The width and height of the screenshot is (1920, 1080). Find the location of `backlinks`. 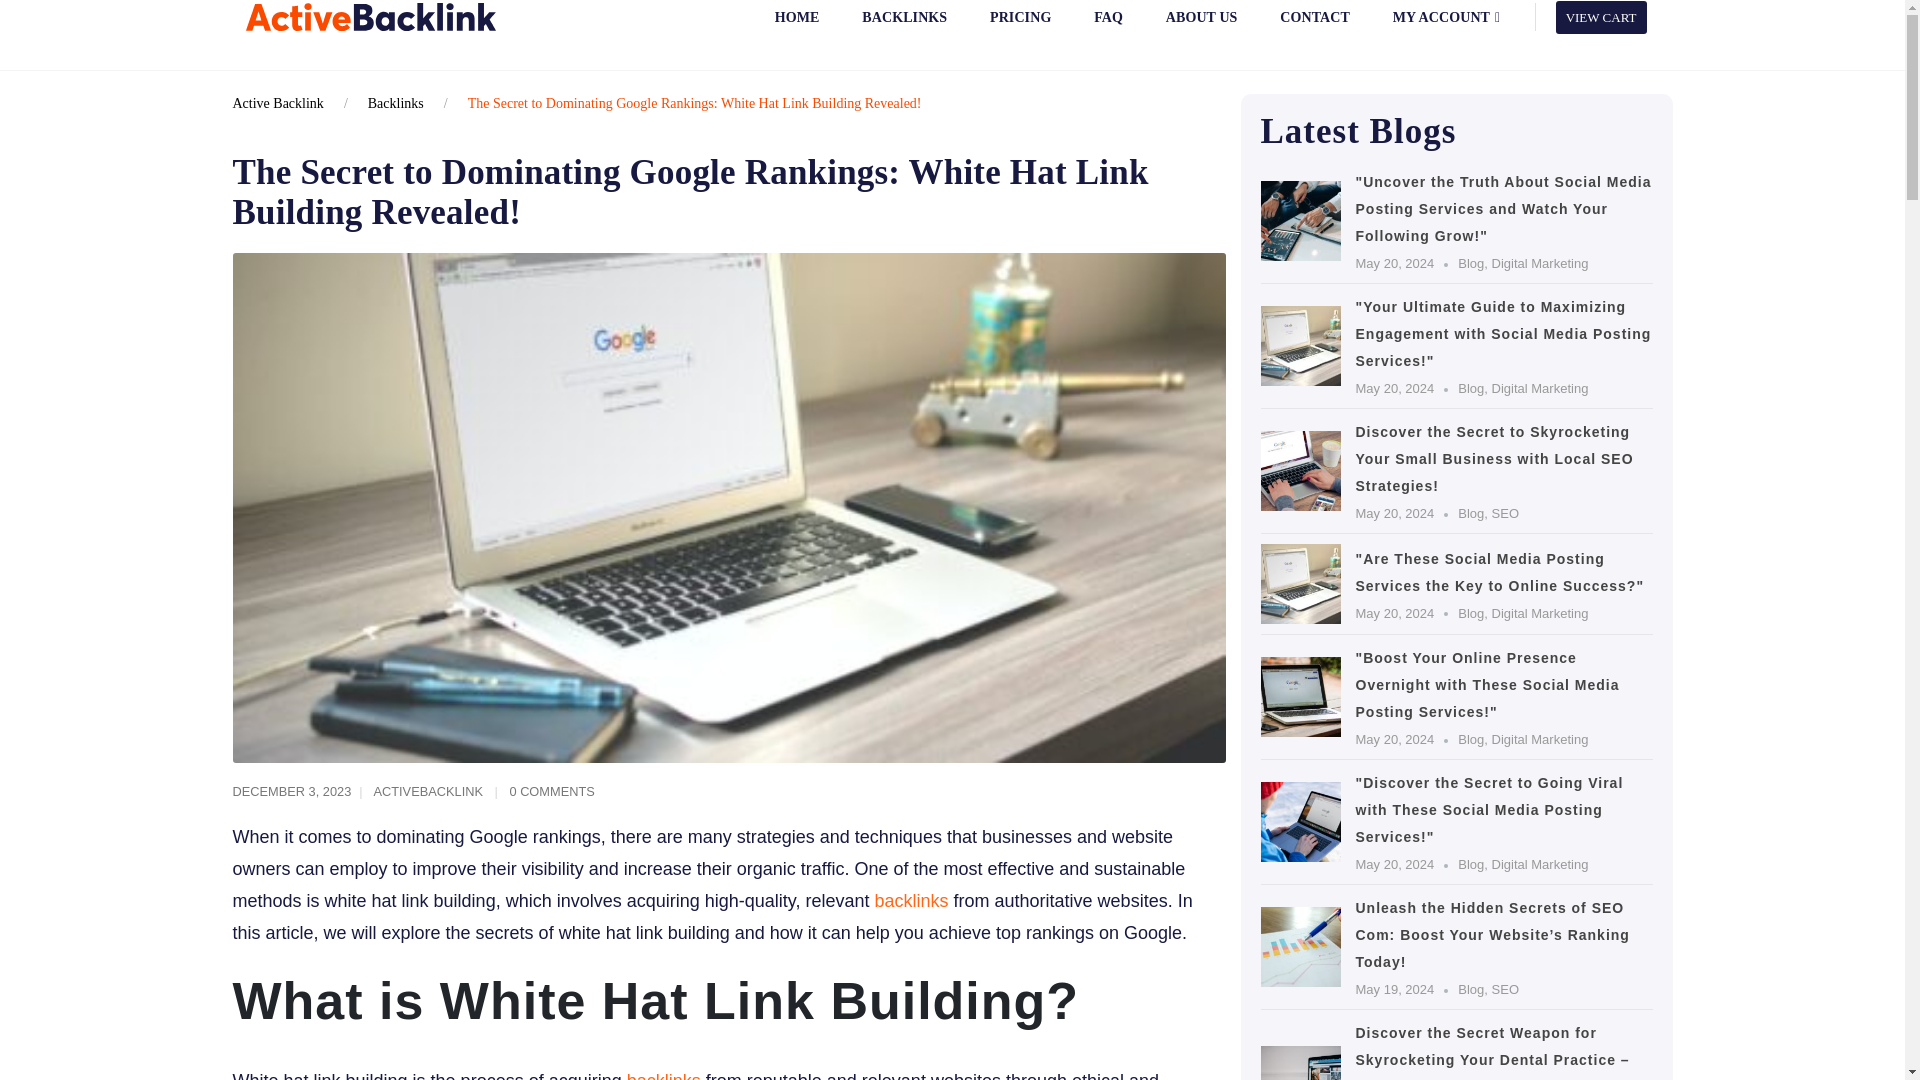

backlinks is located at coordinates (664, 1076).